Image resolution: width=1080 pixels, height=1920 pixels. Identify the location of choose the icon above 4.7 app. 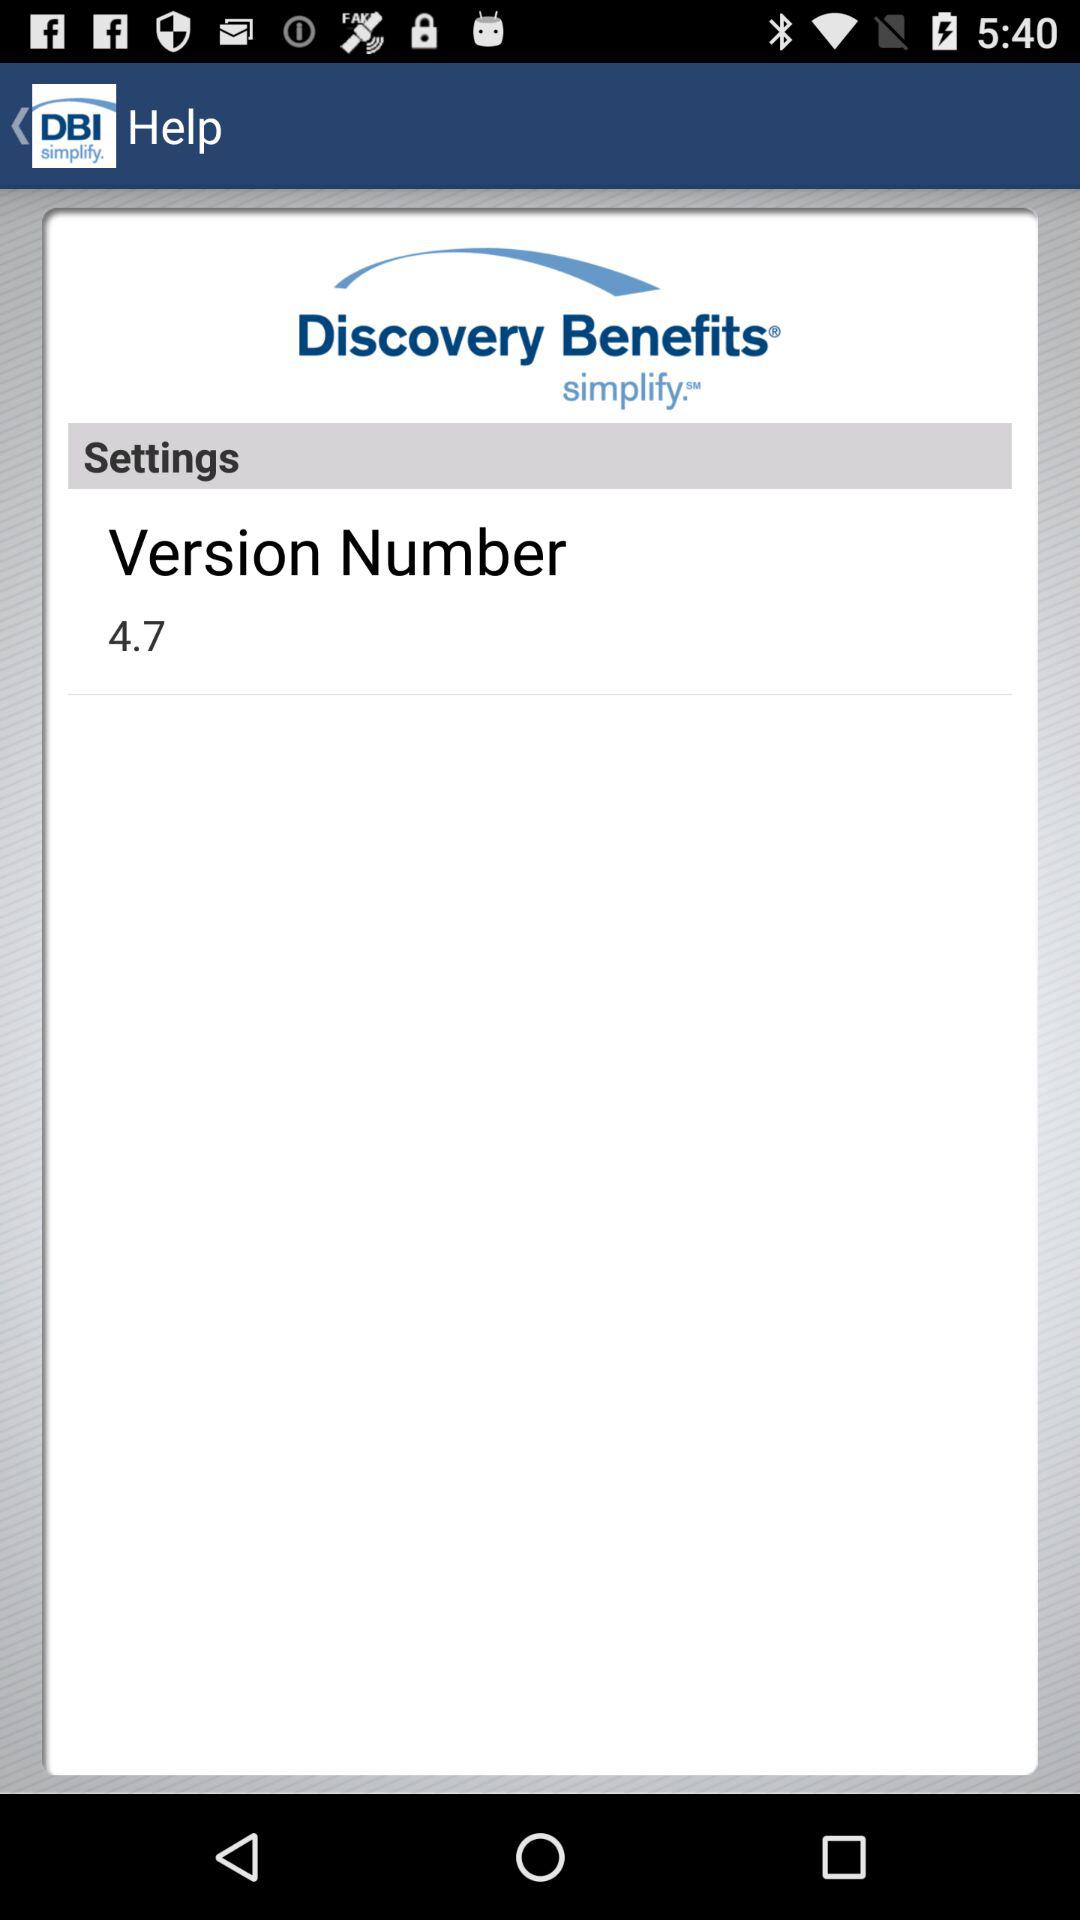
(337, 550).